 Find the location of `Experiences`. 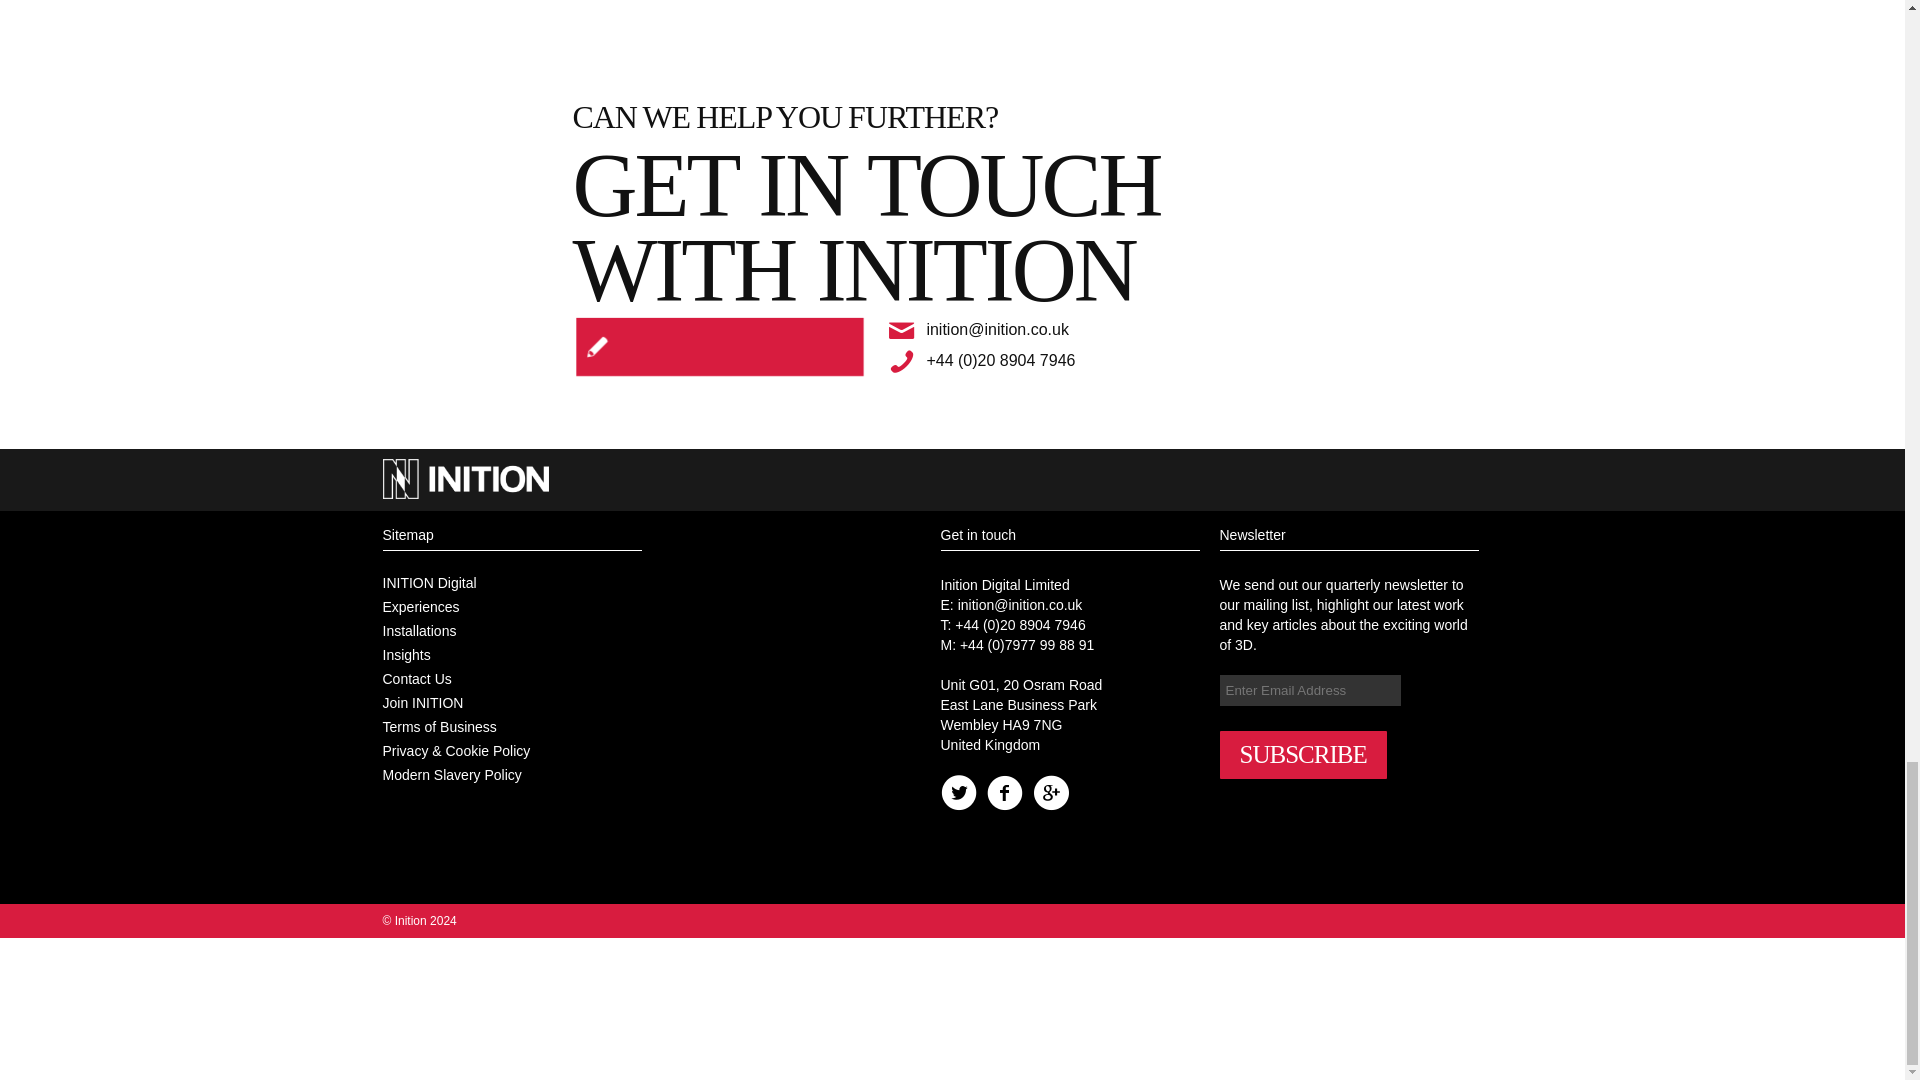

Experiences is located at coordinates (420, 606).